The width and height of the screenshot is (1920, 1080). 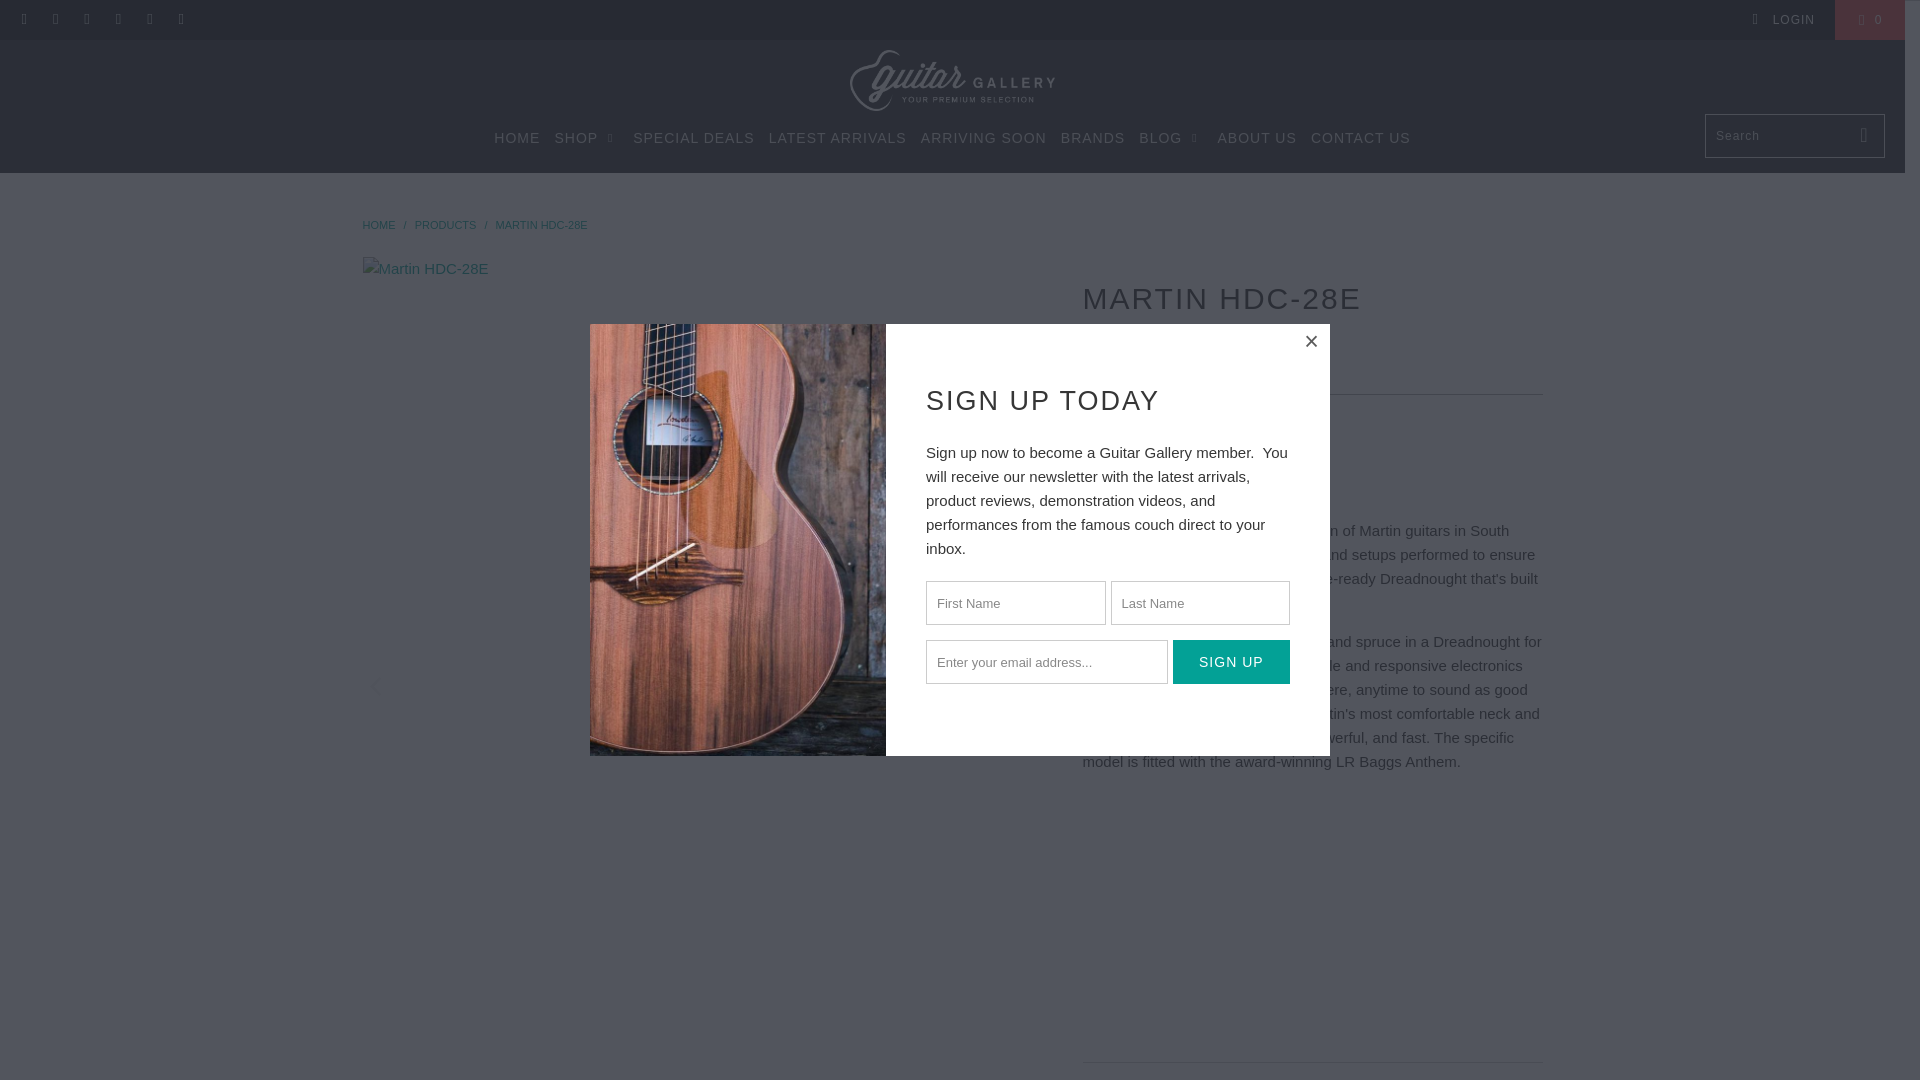 What do you see at coordinates (445, 225) in the screenshot?
I see `Products` at bounding box center [445, 225].